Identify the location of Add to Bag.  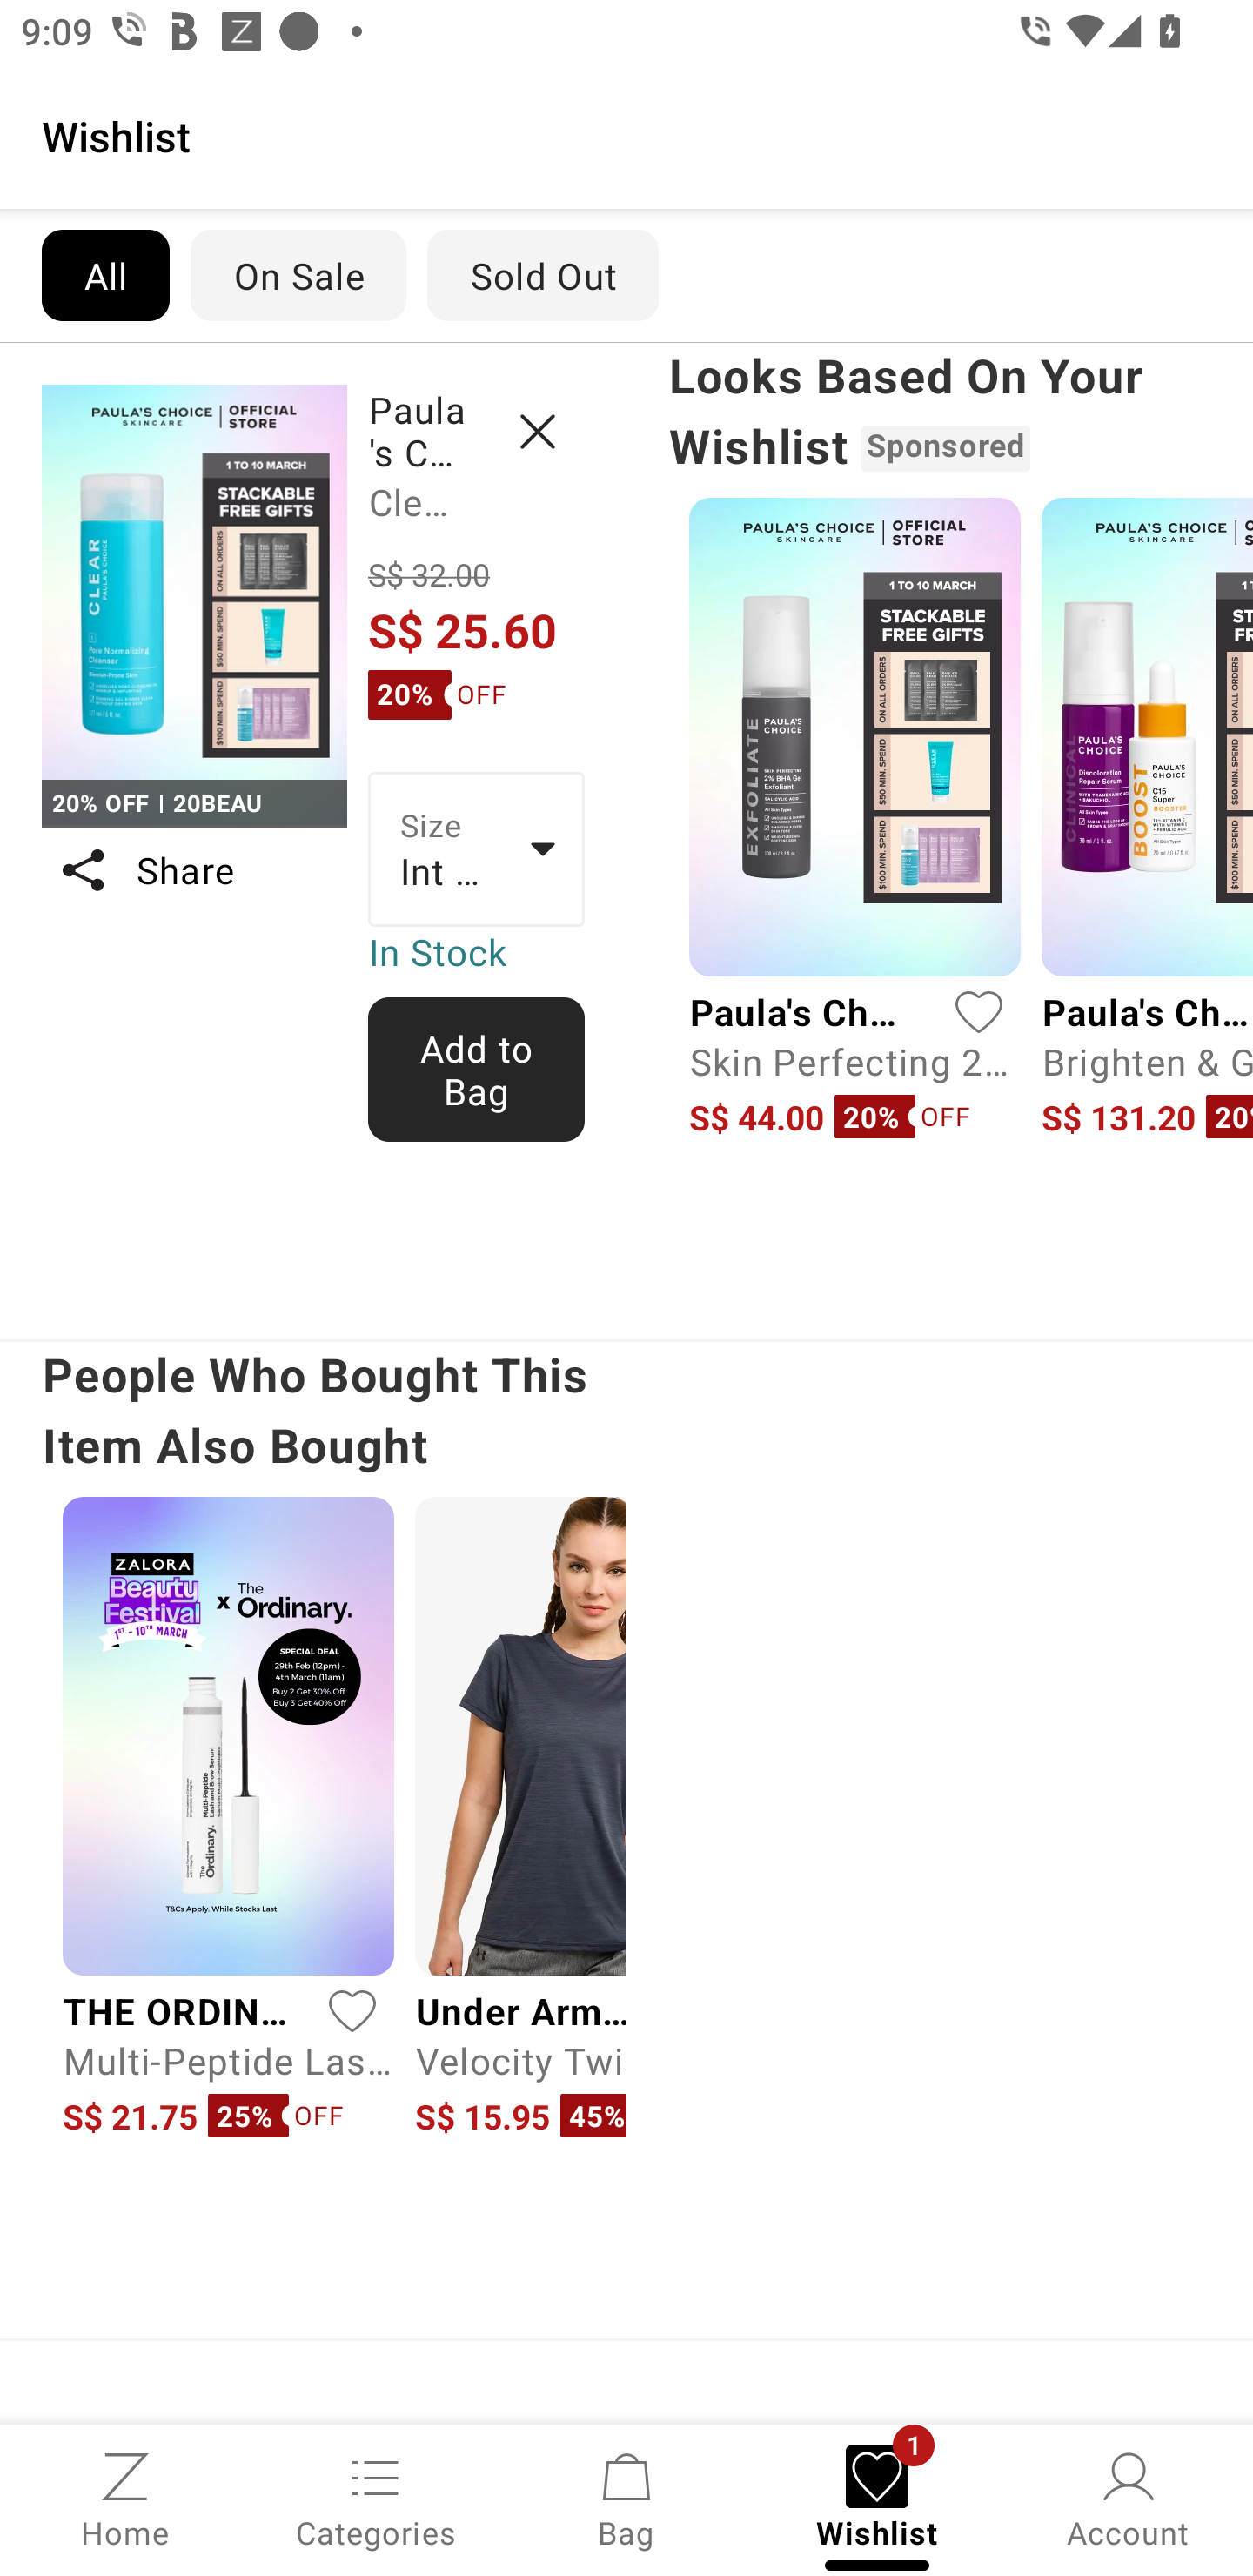
(477, 1069).